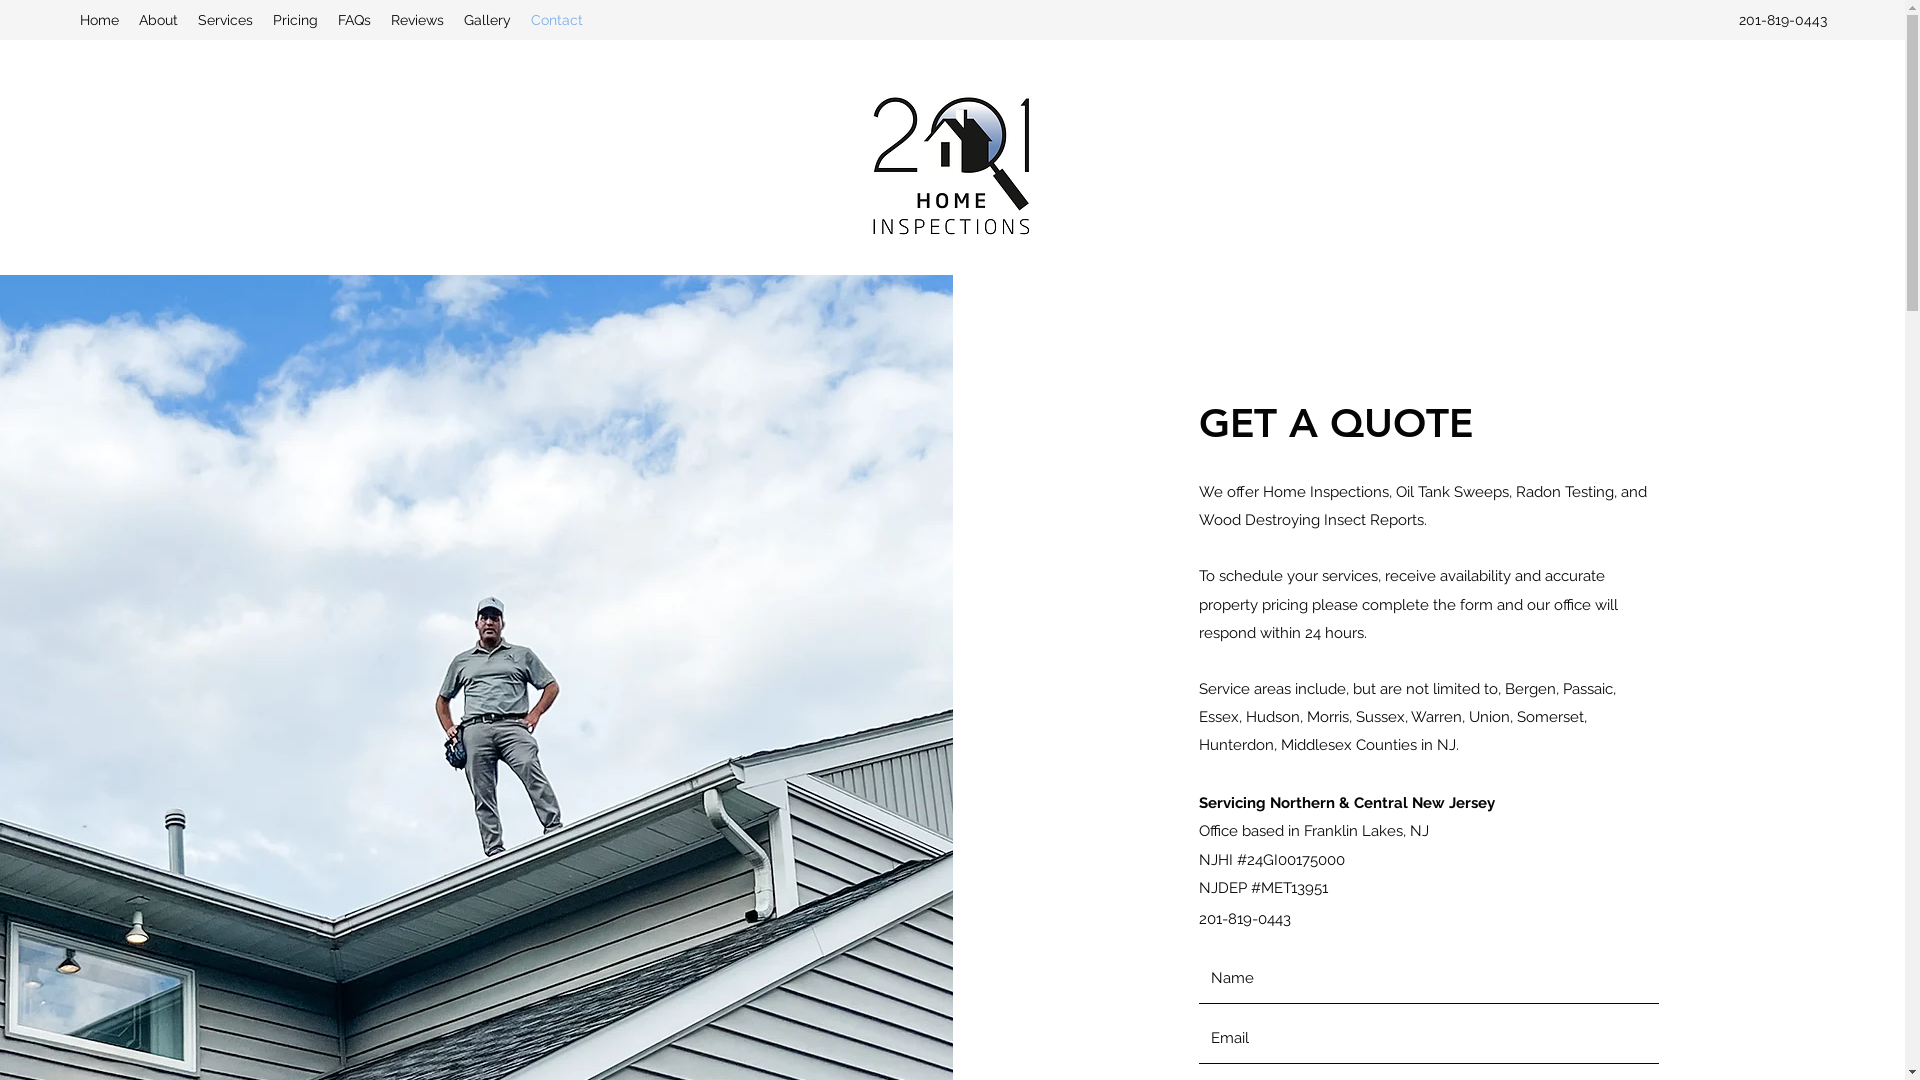  I want to click on Reviews, so click(418, 20).